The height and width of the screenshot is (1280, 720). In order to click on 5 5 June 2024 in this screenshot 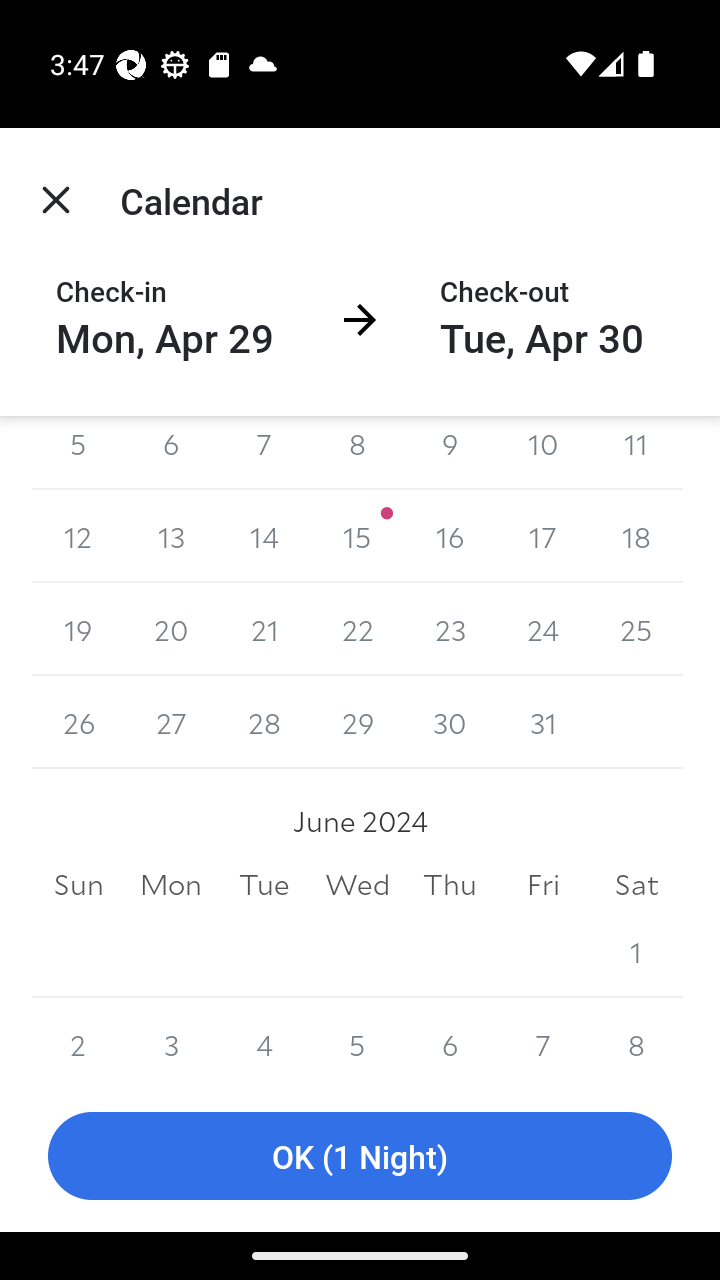, I will do `click(357, 1039)`.